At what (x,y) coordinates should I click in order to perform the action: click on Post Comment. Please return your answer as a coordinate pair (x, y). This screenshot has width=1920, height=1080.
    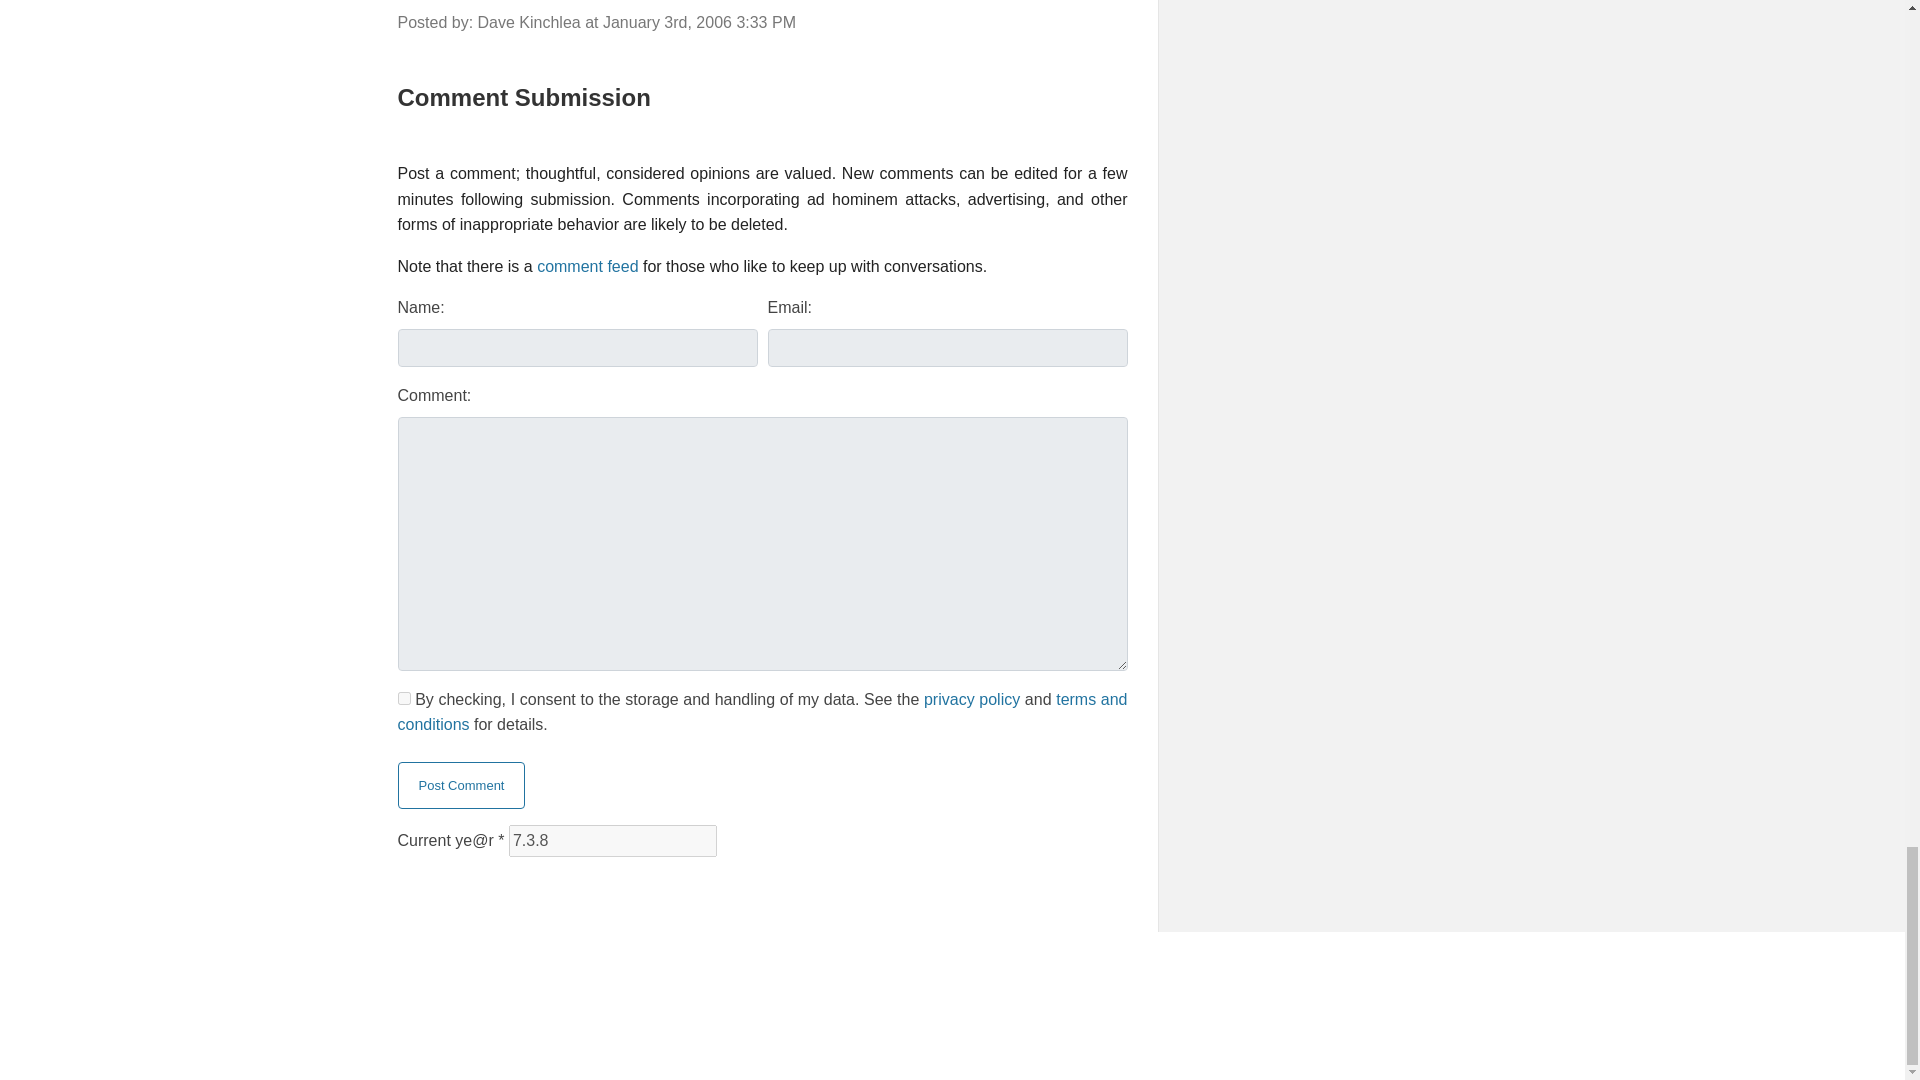
    Looking at the image, I should click on (462, 786).